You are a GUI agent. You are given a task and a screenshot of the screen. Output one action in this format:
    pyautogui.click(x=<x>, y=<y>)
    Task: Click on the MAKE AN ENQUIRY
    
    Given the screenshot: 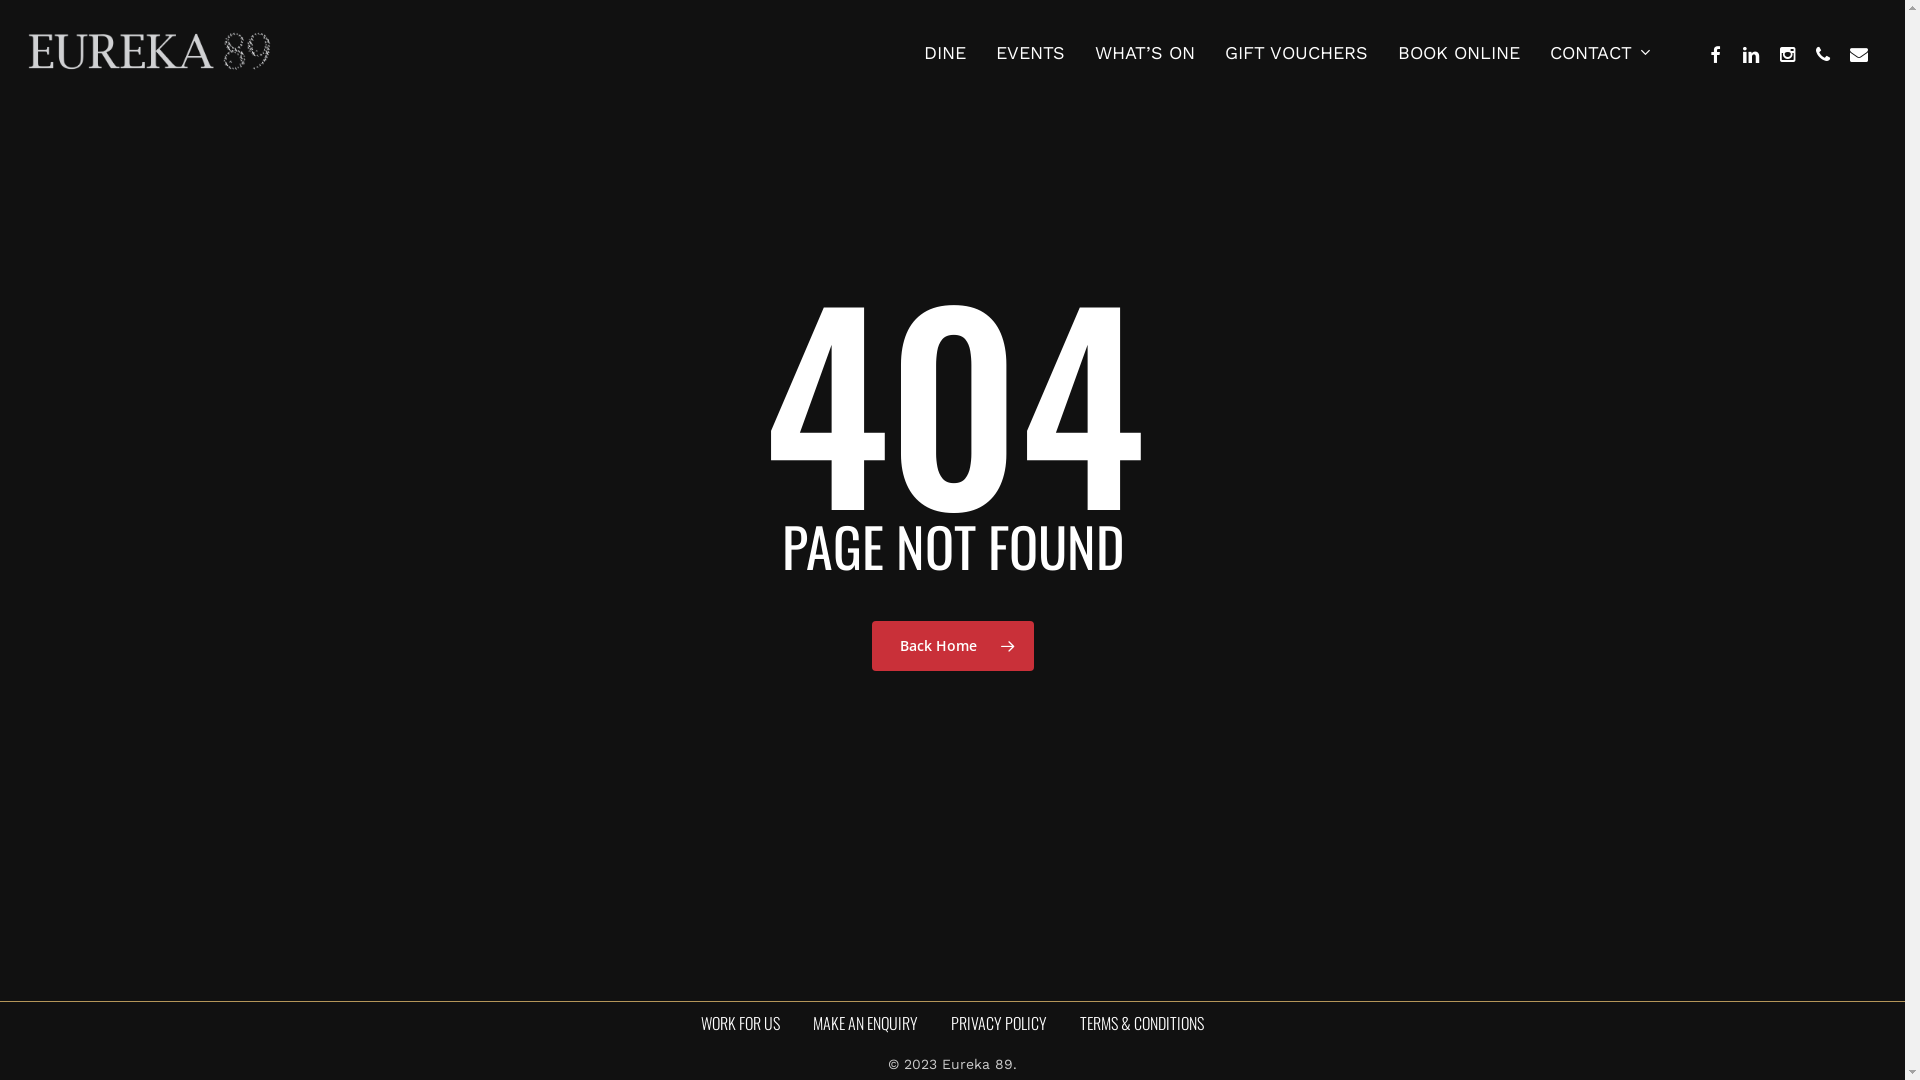 What is the action you would take?
    pyautogui.click(x=866, y=1023)
    